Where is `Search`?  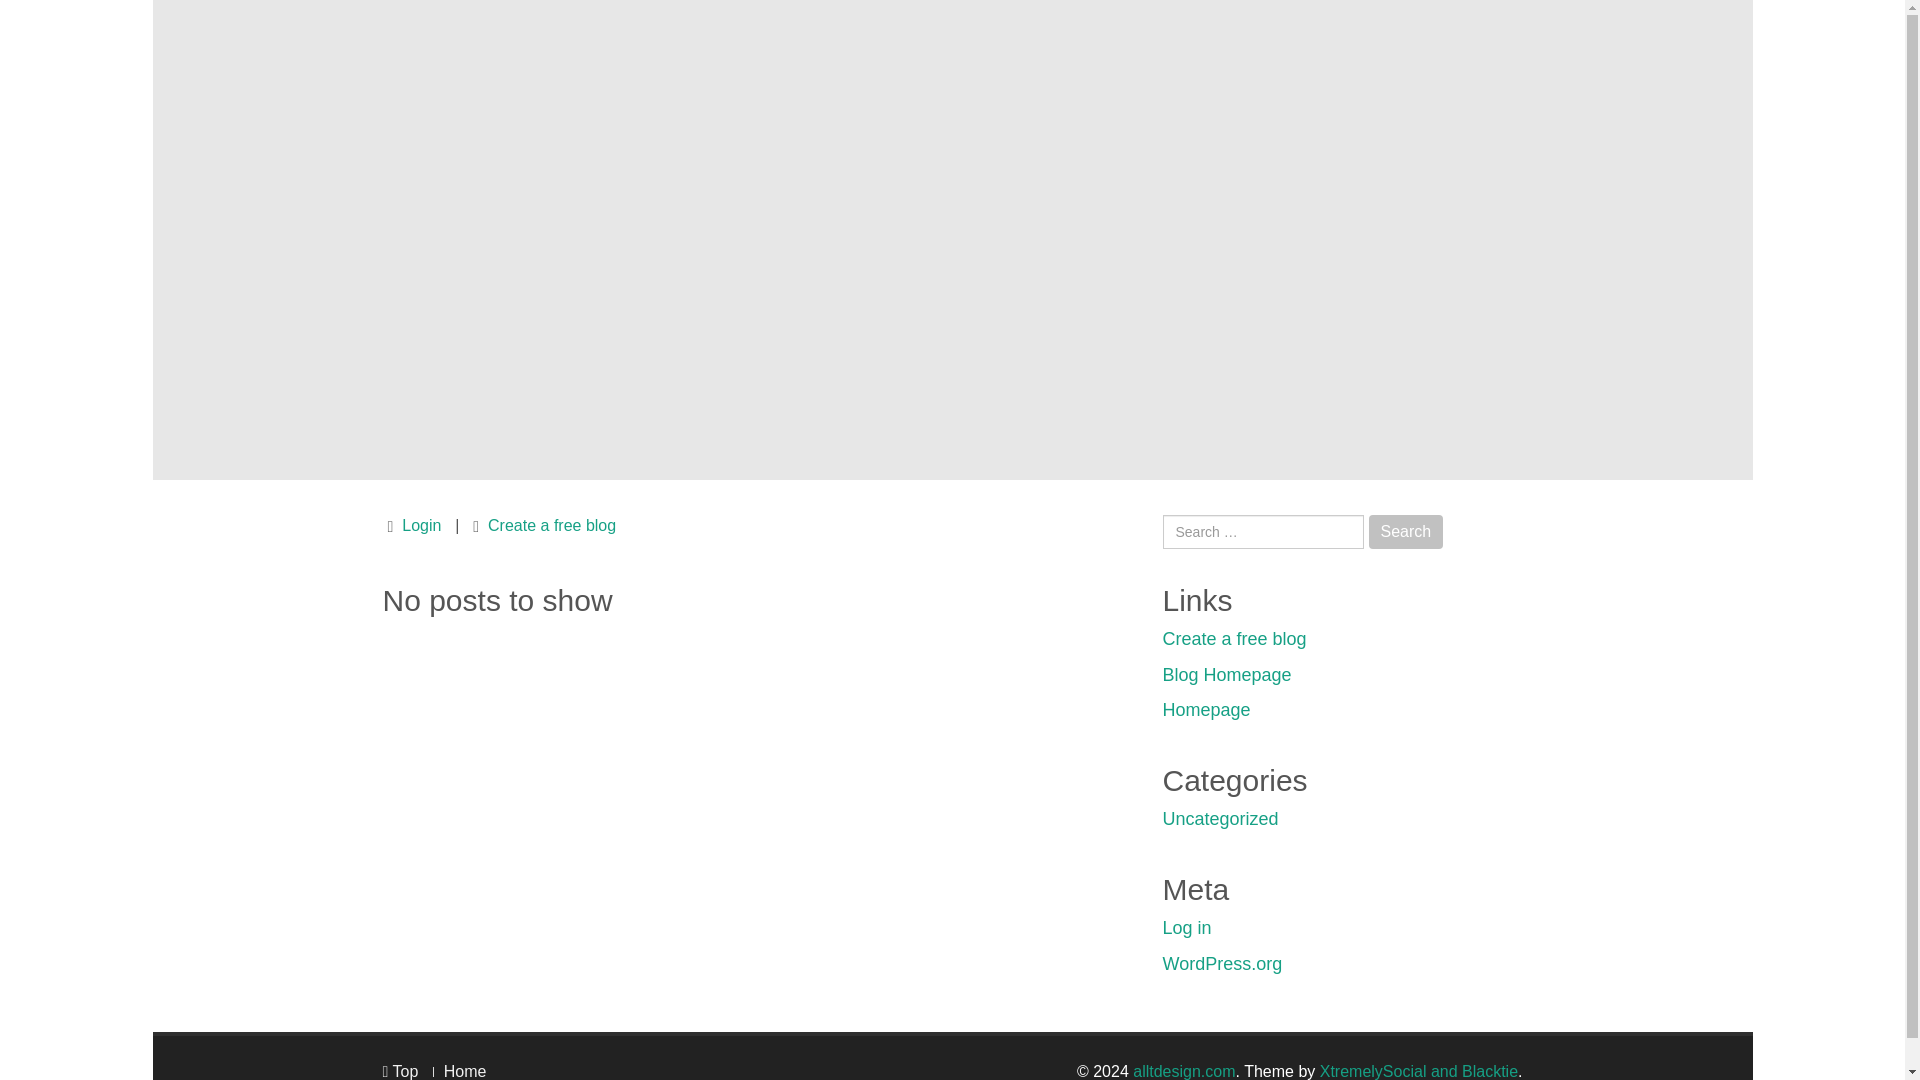
Search is located at coordinates (1406, 532).